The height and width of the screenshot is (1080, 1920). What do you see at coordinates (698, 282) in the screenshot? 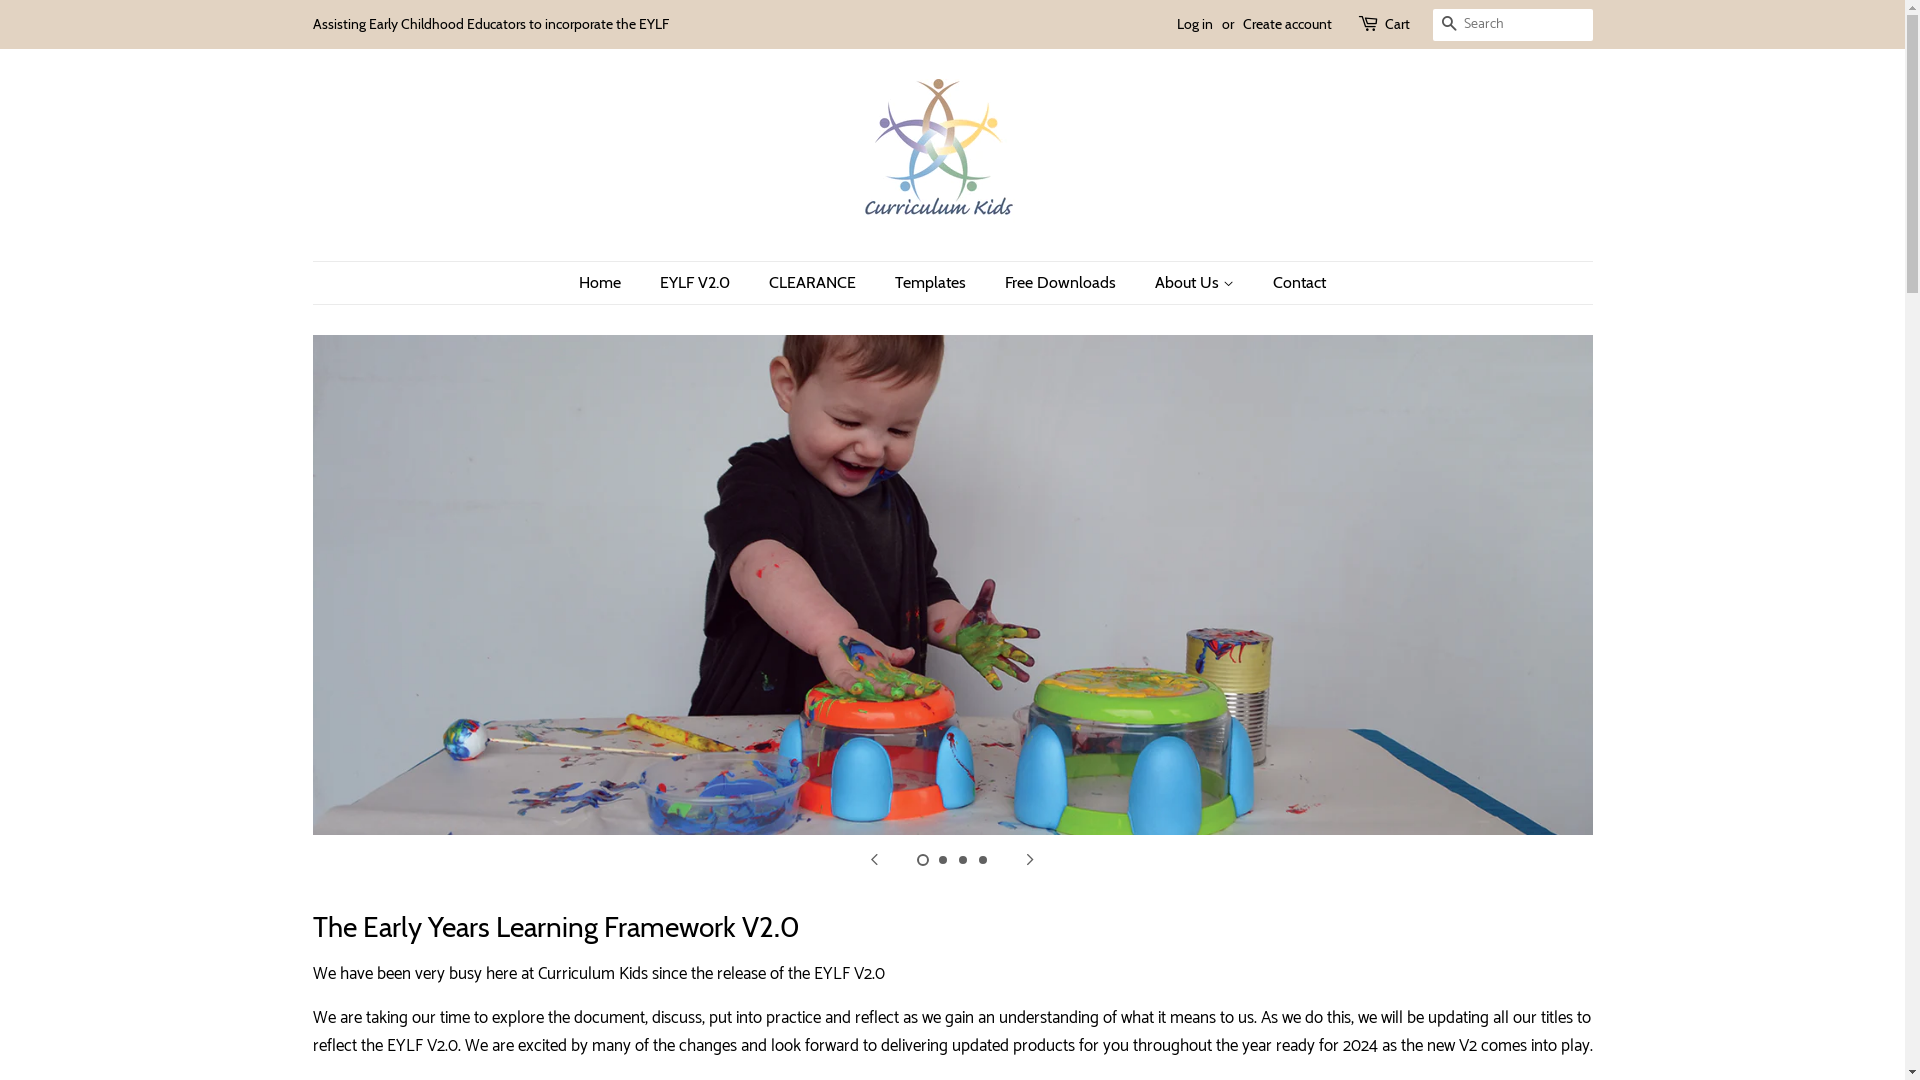
I see `EYLF V2.0` at bounding box center [698, 282].